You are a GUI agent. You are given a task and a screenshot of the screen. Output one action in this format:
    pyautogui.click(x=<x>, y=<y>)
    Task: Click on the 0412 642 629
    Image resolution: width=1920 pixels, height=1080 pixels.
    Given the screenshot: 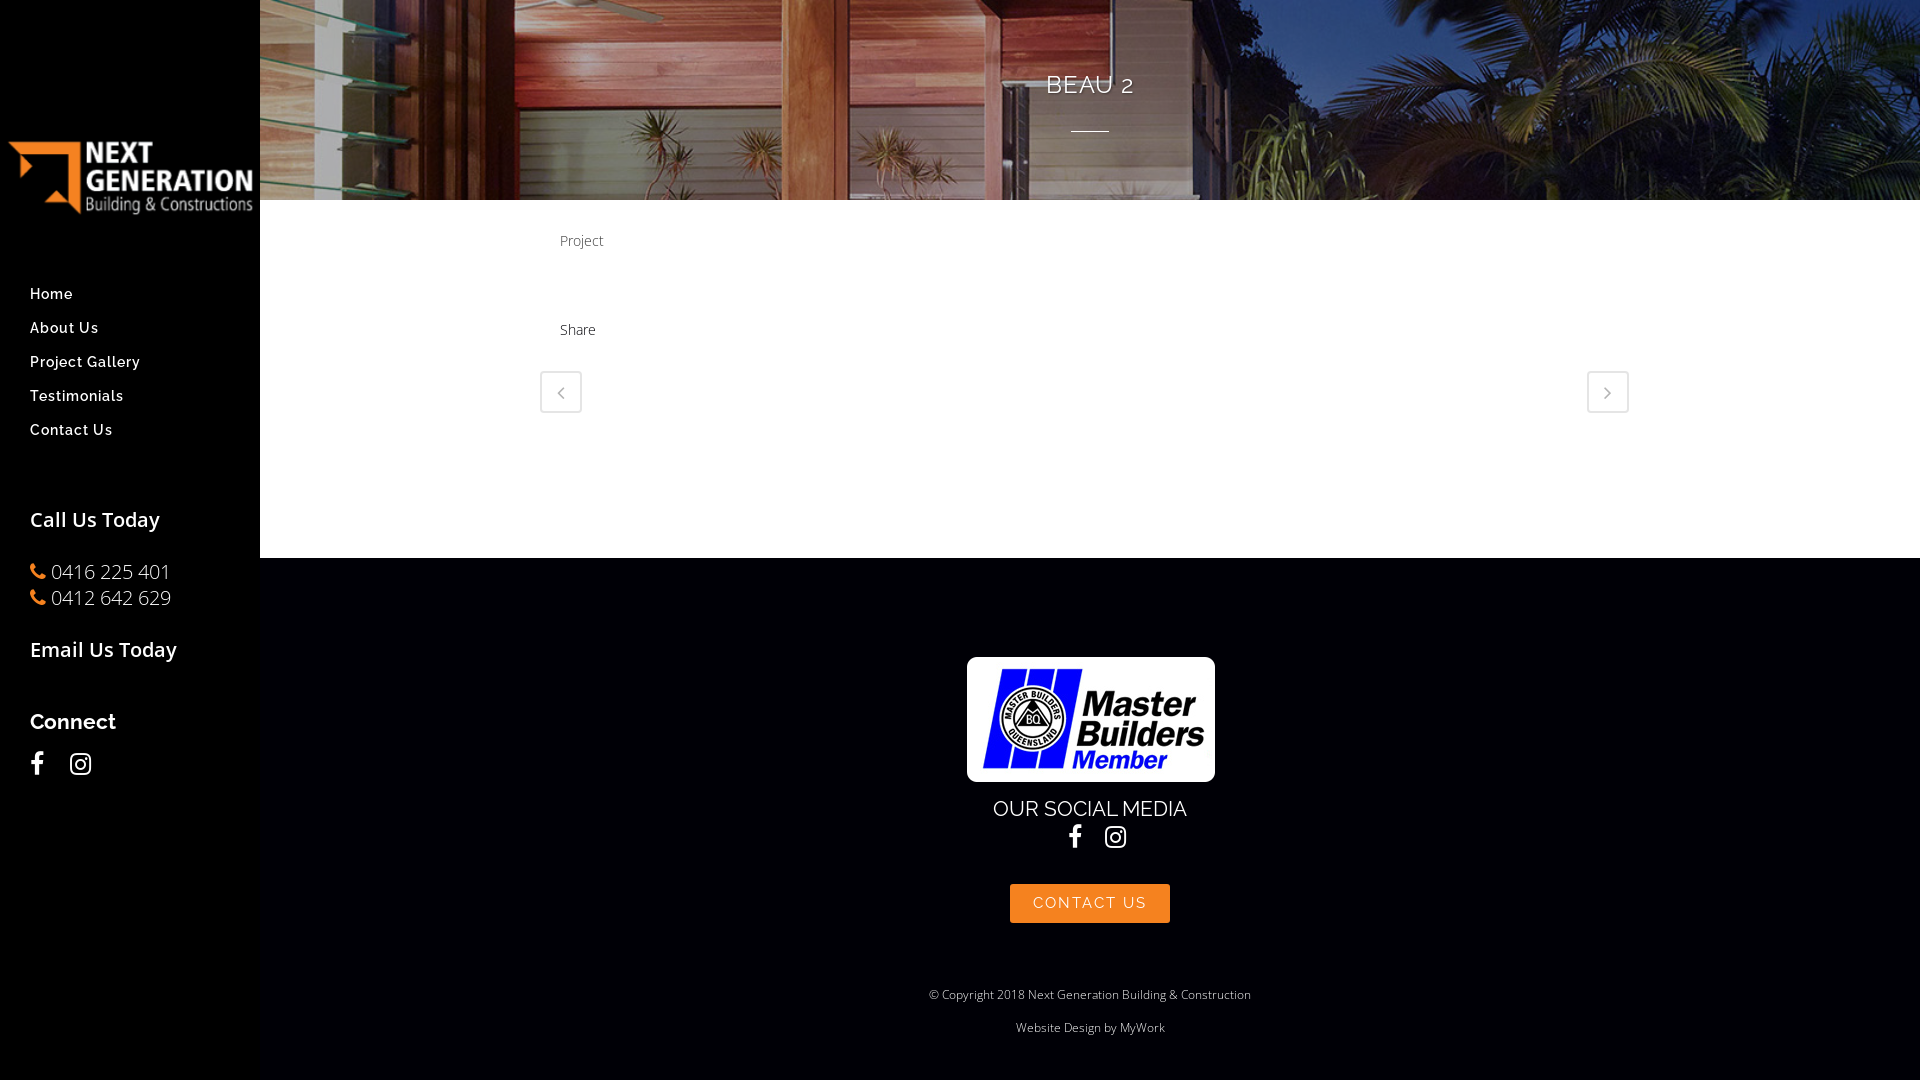 What is the action you would take?
    pyautogui.click(x=100, y=598)
    